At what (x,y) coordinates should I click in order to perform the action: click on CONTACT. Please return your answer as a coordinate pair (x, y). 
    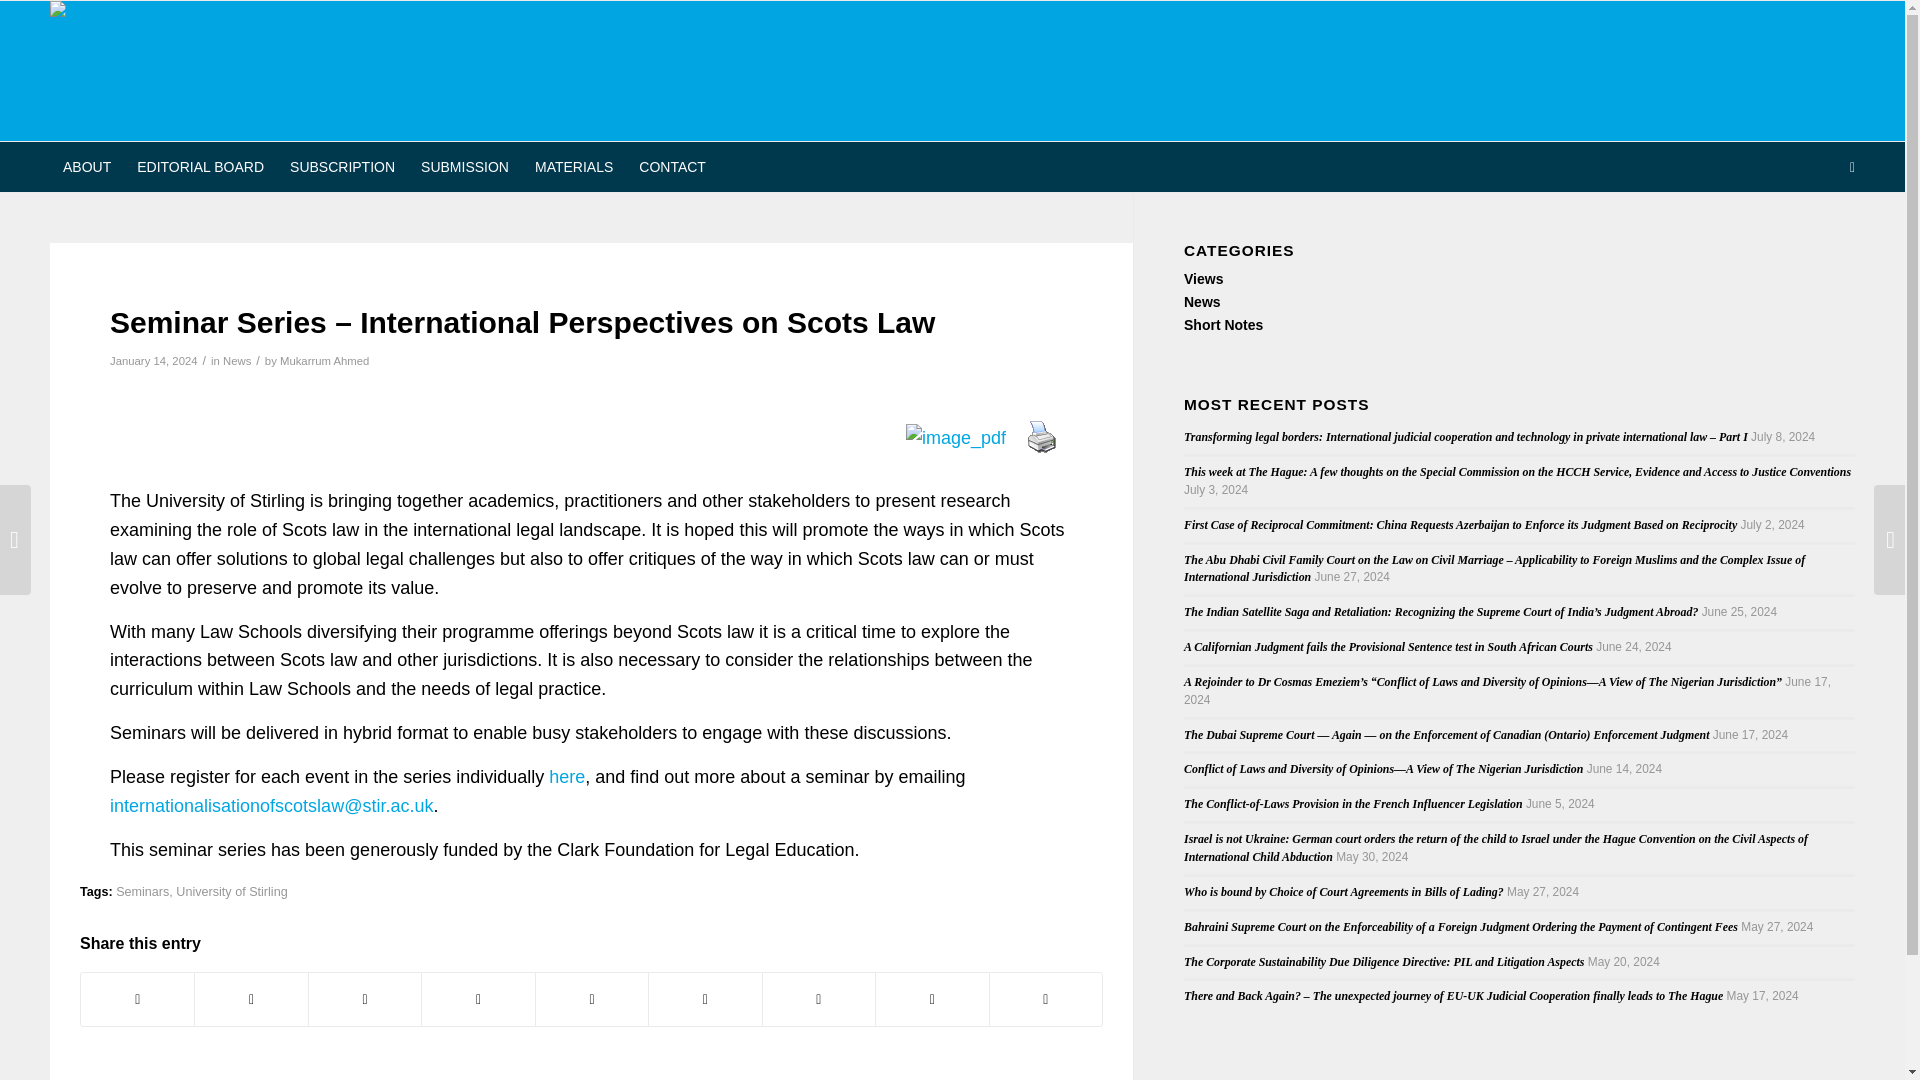
    Looking at the image, I should click on (672, 166).